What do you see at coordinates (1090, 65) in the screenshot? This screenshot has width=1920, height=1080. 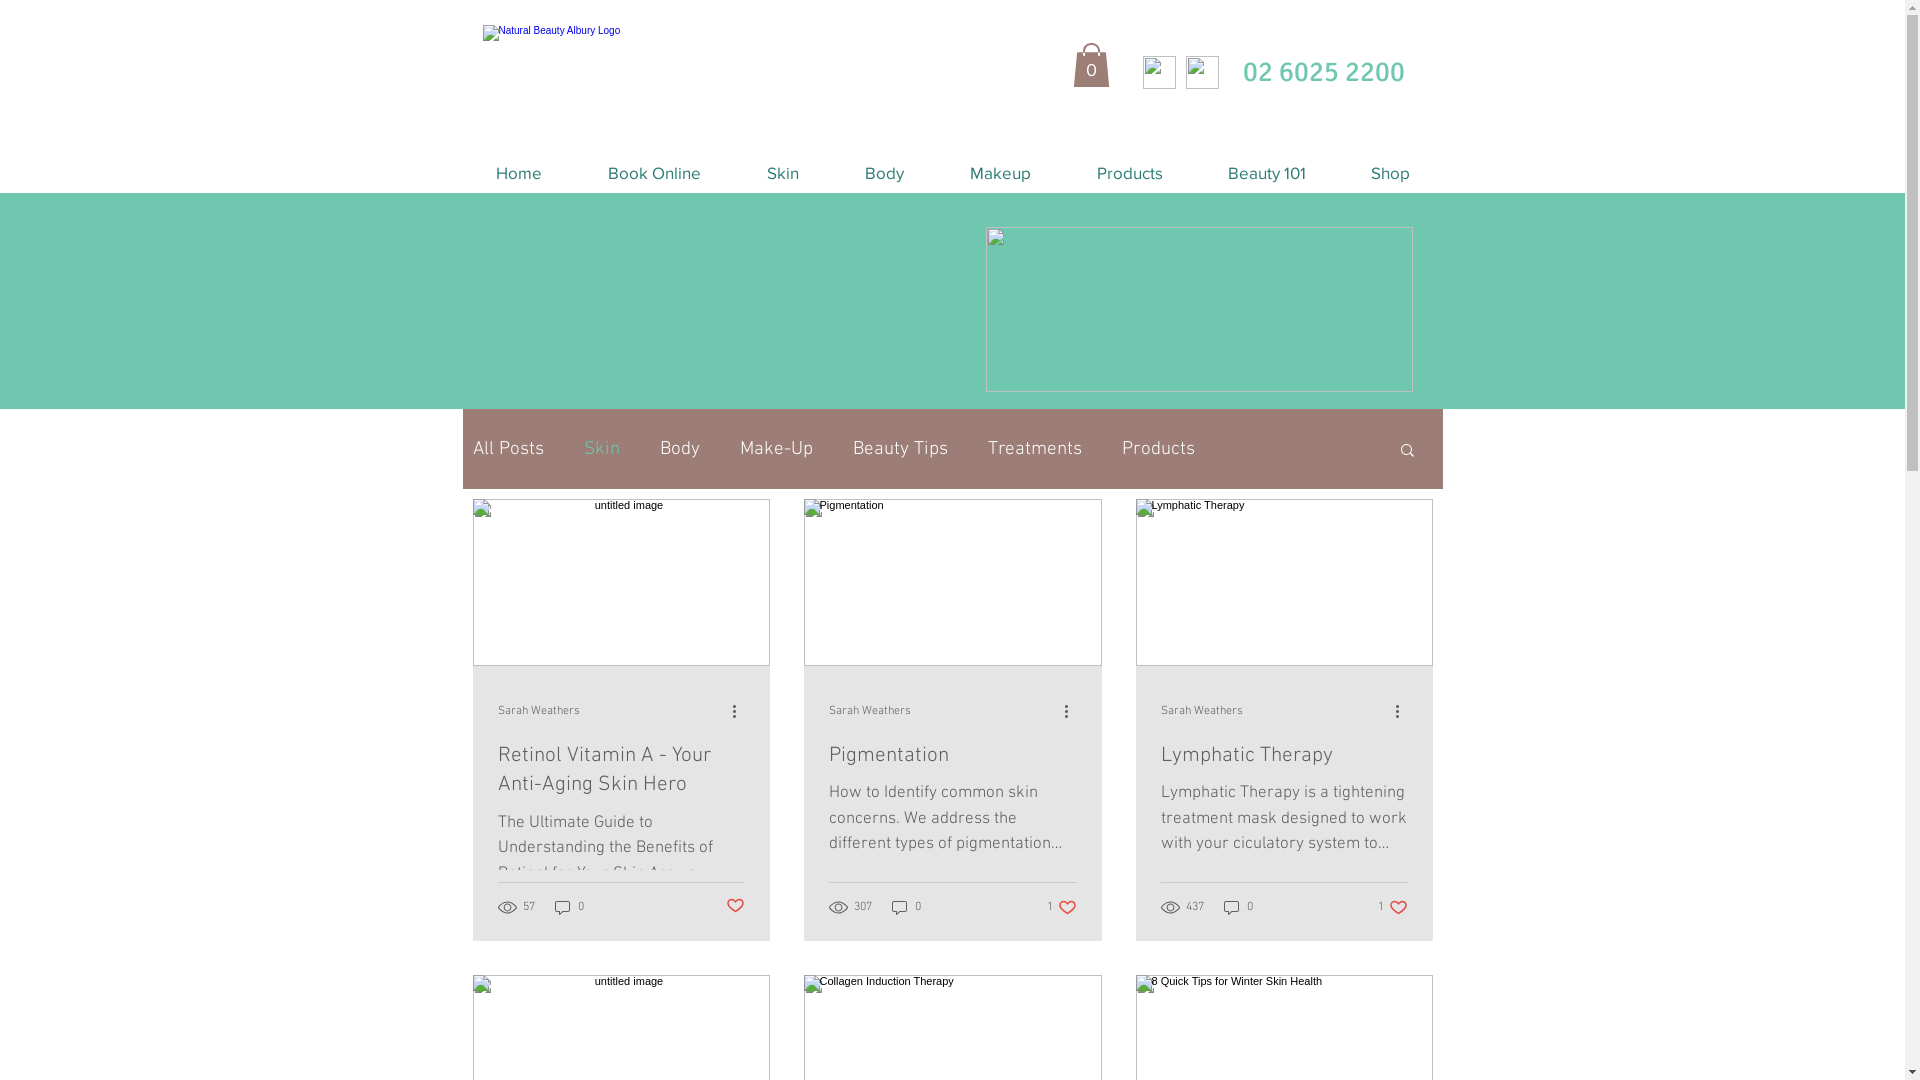 I see `0` at bounding box center [1090, 65].